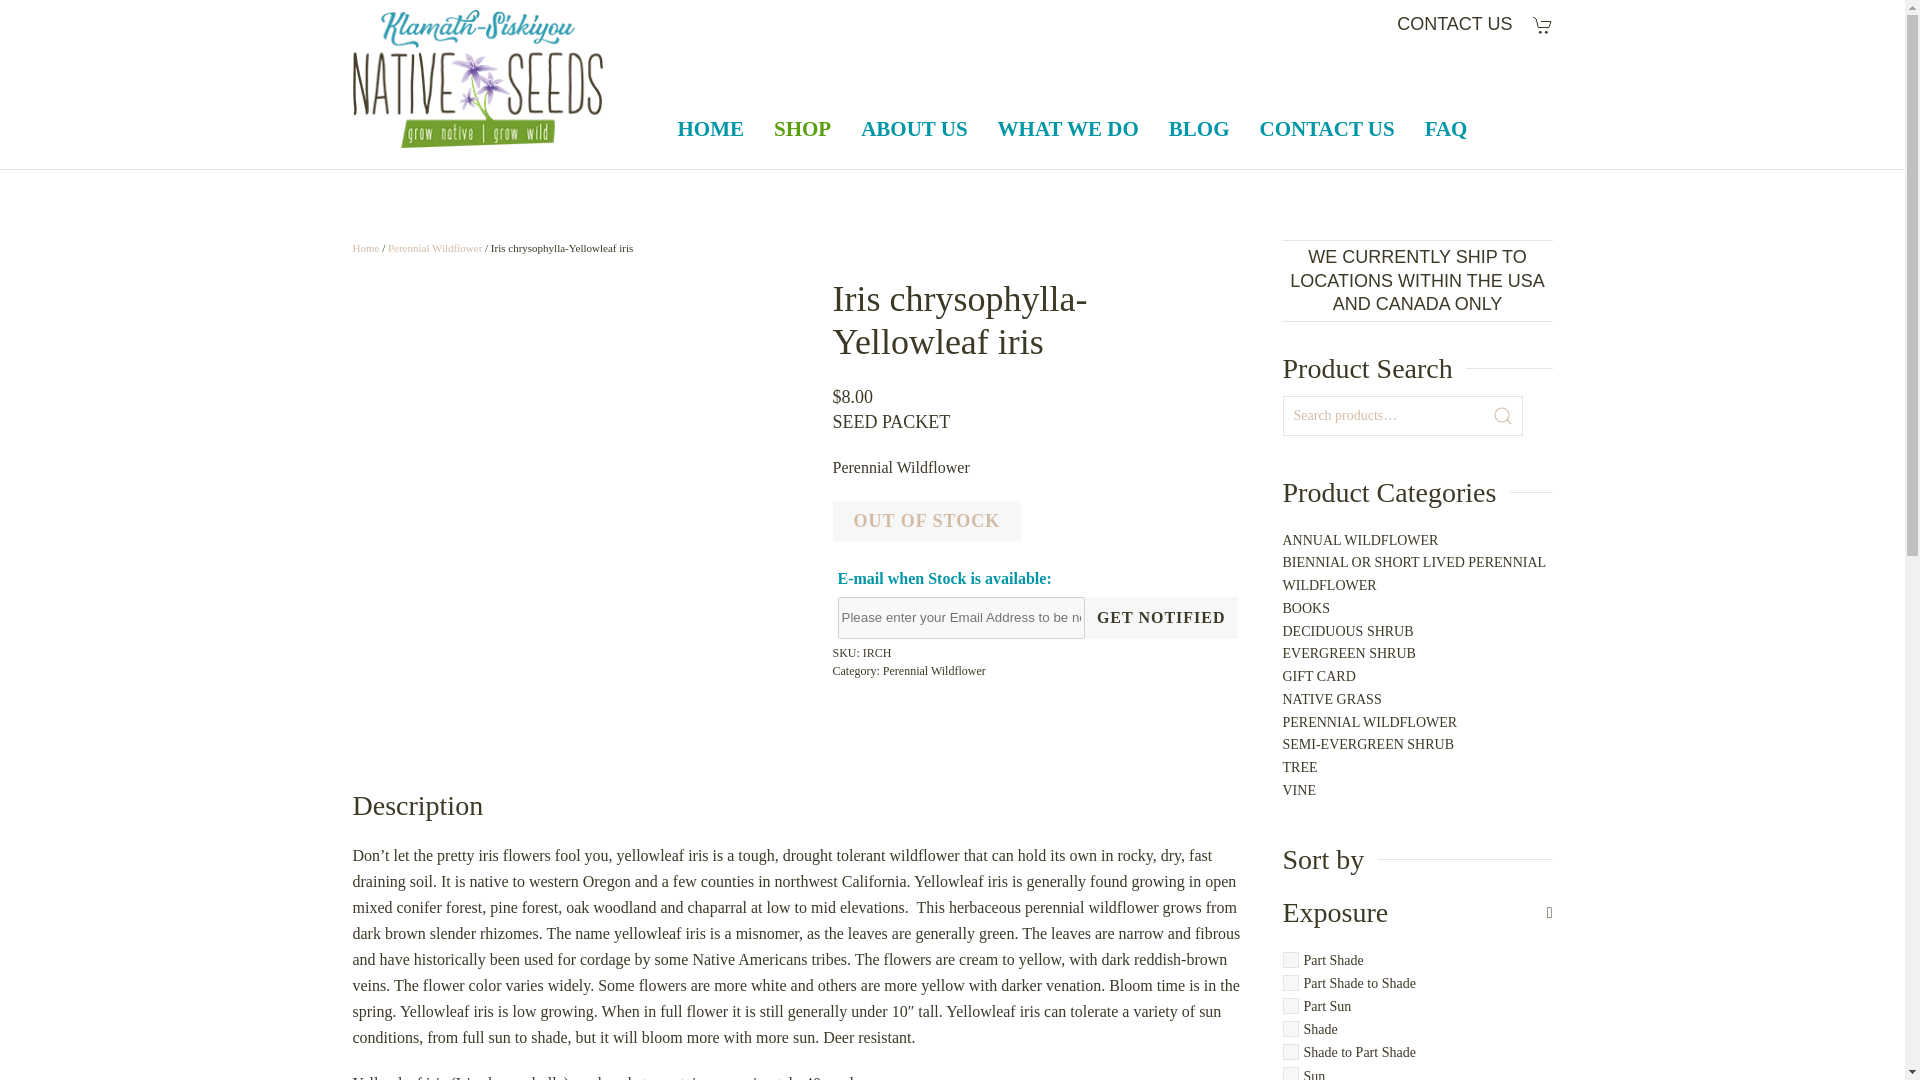 The image size is (1920, 1080). Describe the element at coordinates (1290, 1006) in the screenshot. I see `part-sun` at that location.